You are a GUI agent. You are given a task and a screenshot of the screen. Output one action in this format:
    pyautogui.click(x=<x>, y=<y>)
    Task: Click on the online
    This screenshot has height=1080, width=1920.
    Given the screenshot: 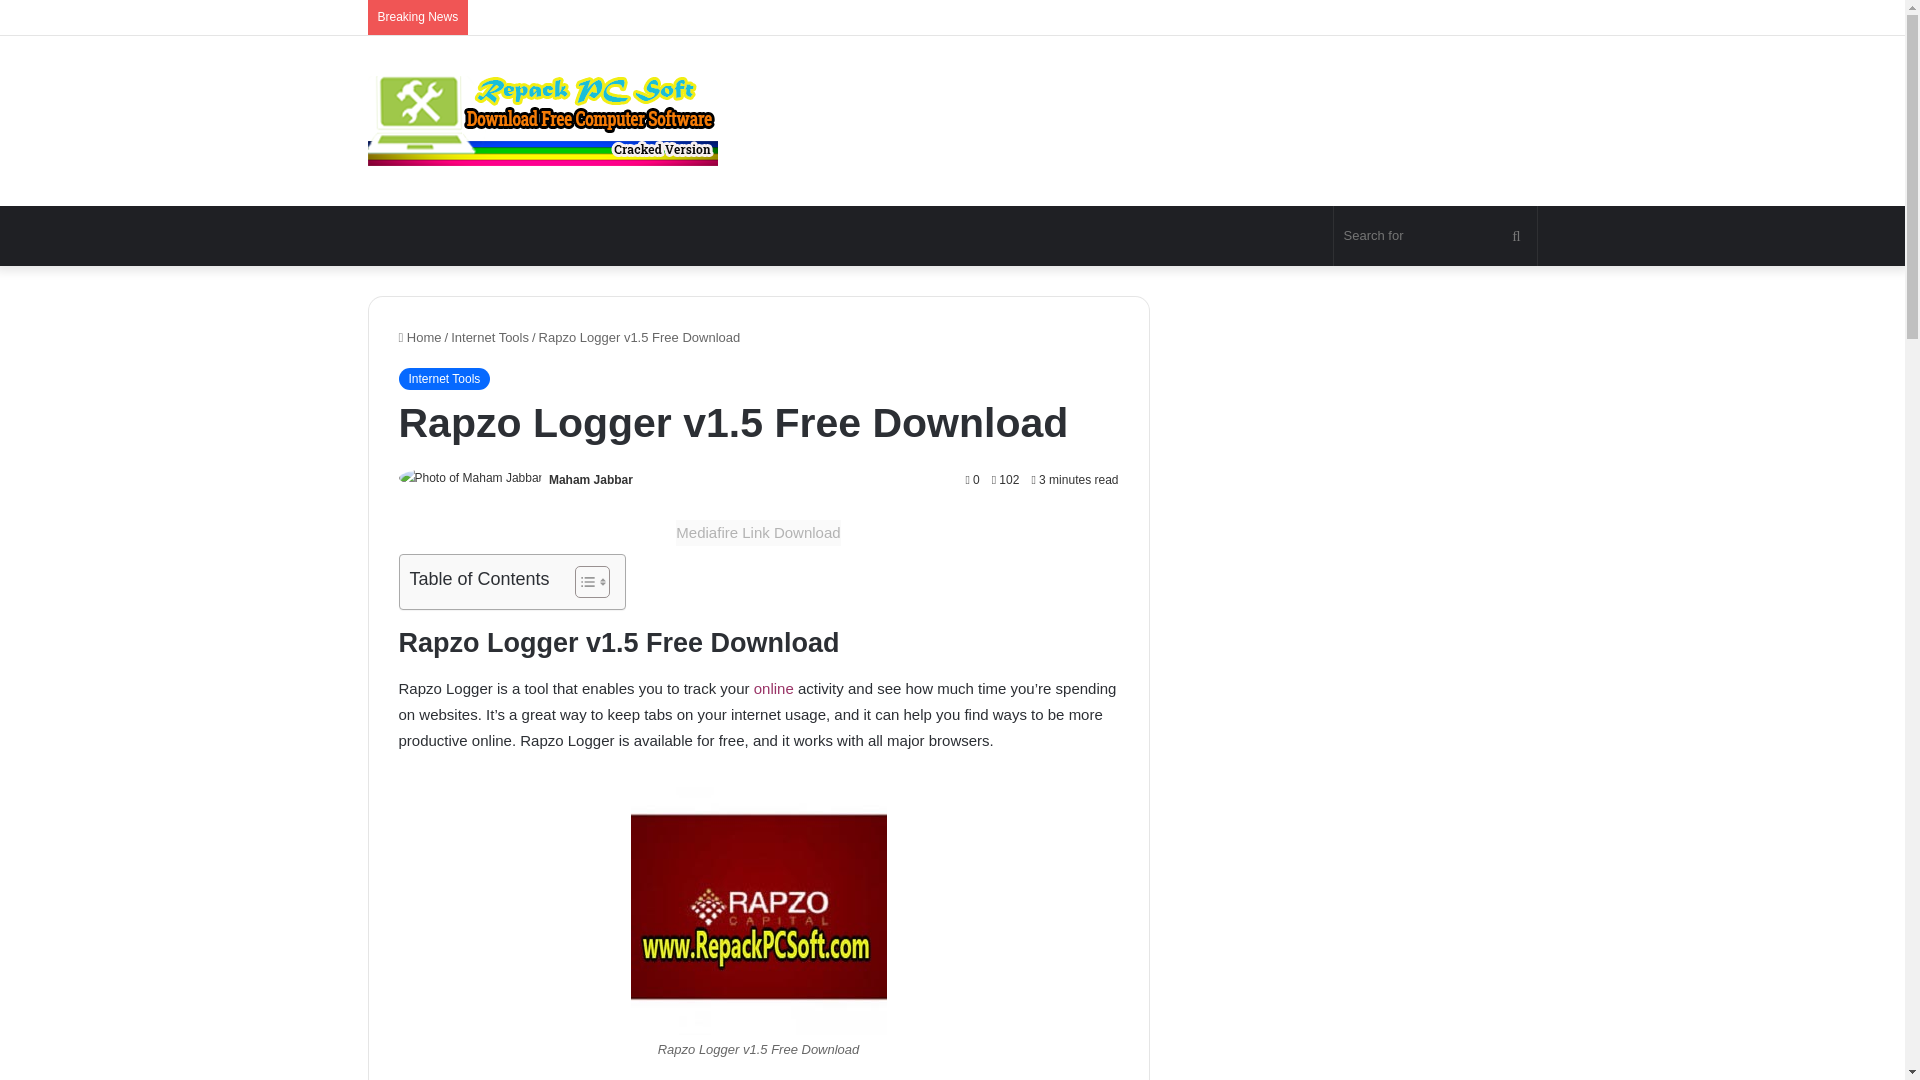 What is the action you would take?
    pyautogui.click(x=776, y=688)
    